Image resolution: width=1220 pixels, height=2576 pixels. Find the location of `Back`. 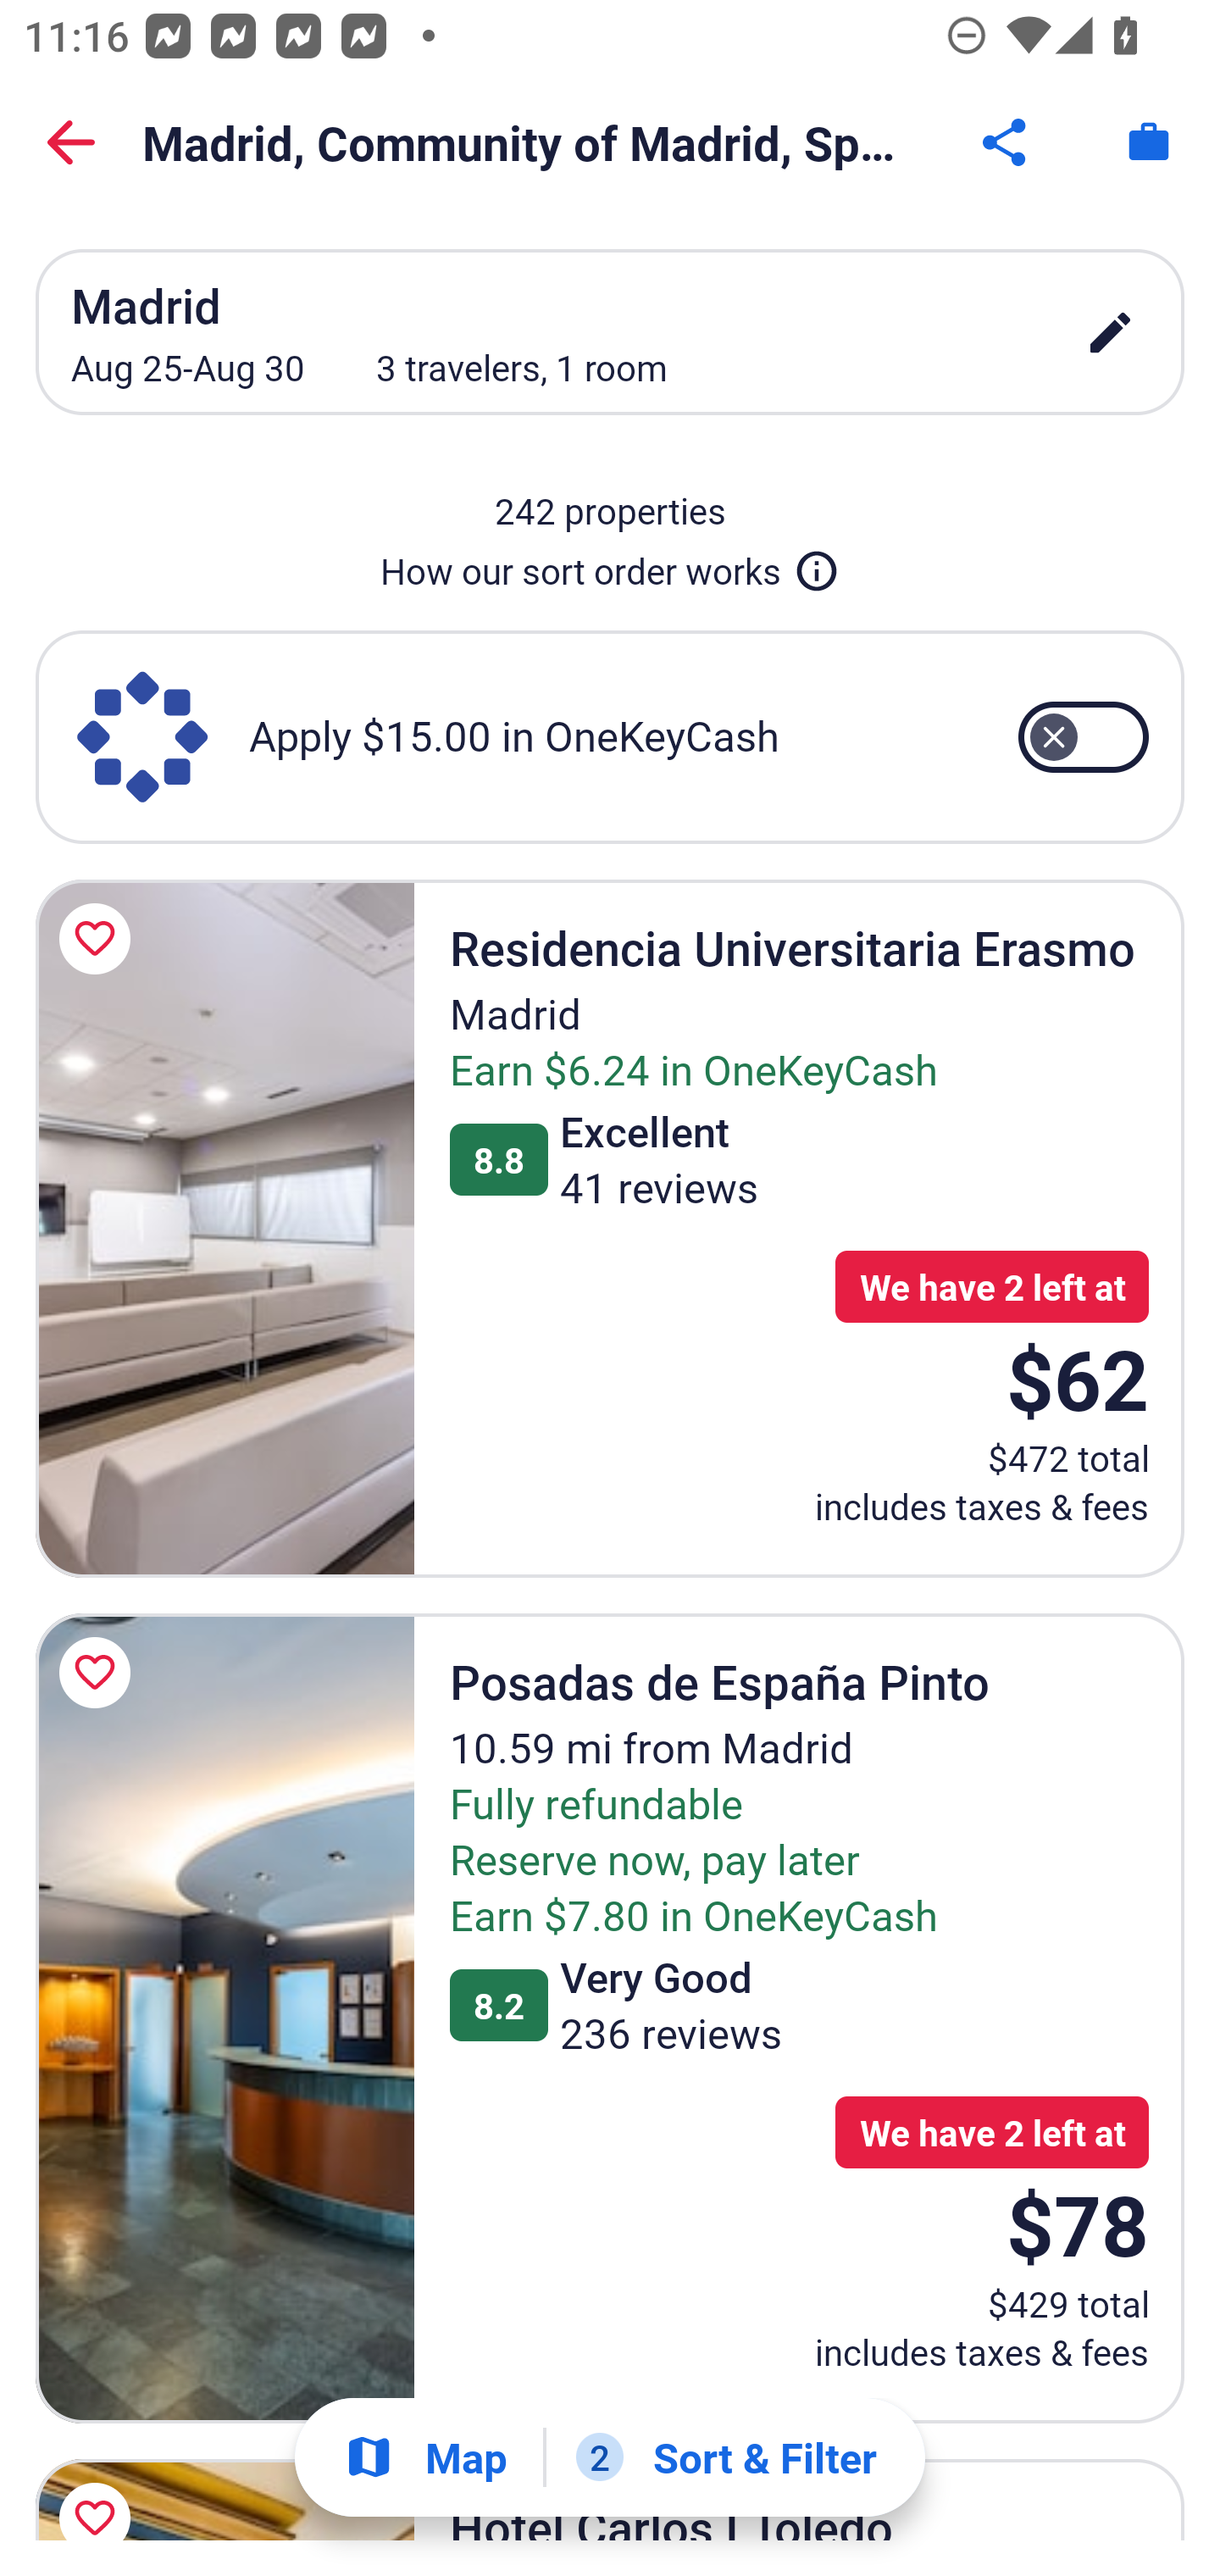

Back is located at coordinates (71, 142).